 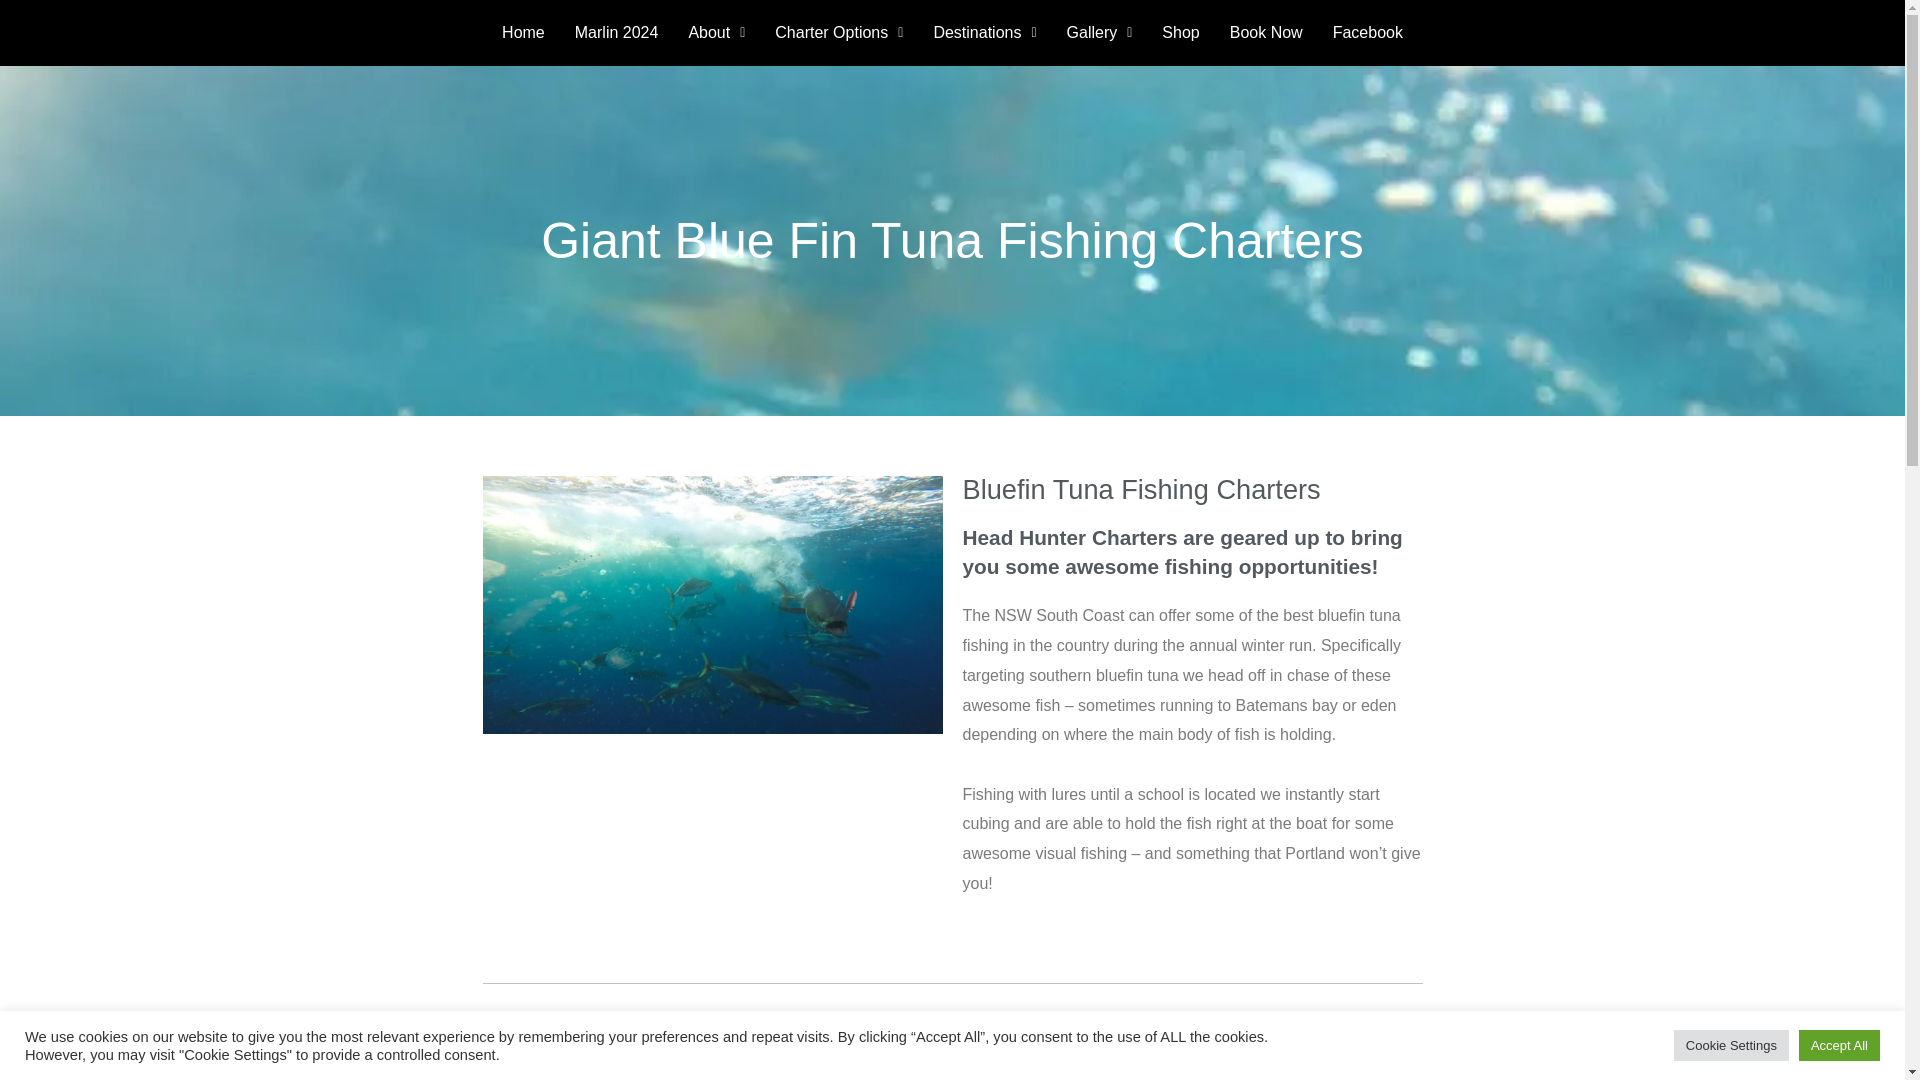 I want to click on About, so click(x=716, y=32).